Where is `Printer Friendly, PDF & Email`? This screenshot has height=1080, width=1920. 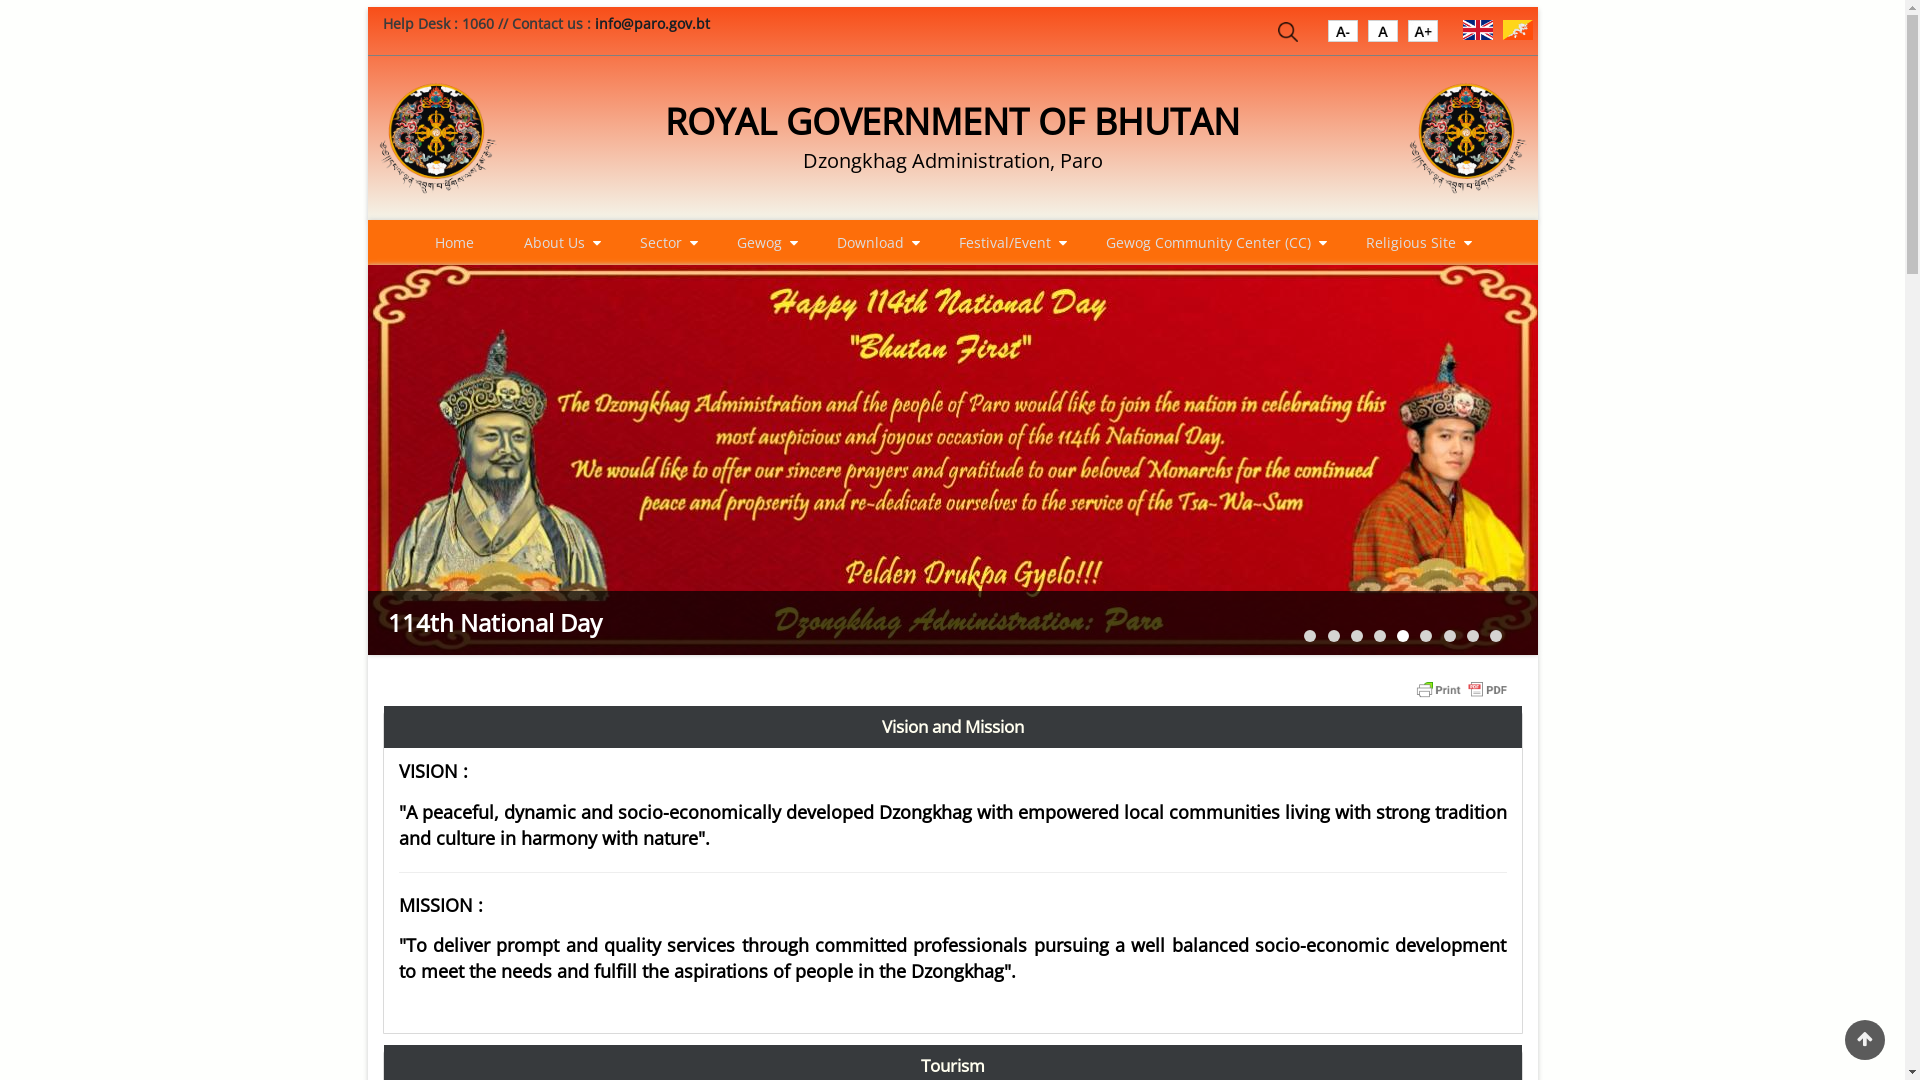 Printer Friendly, PDF & Email is located at coordinates (1462, 688).